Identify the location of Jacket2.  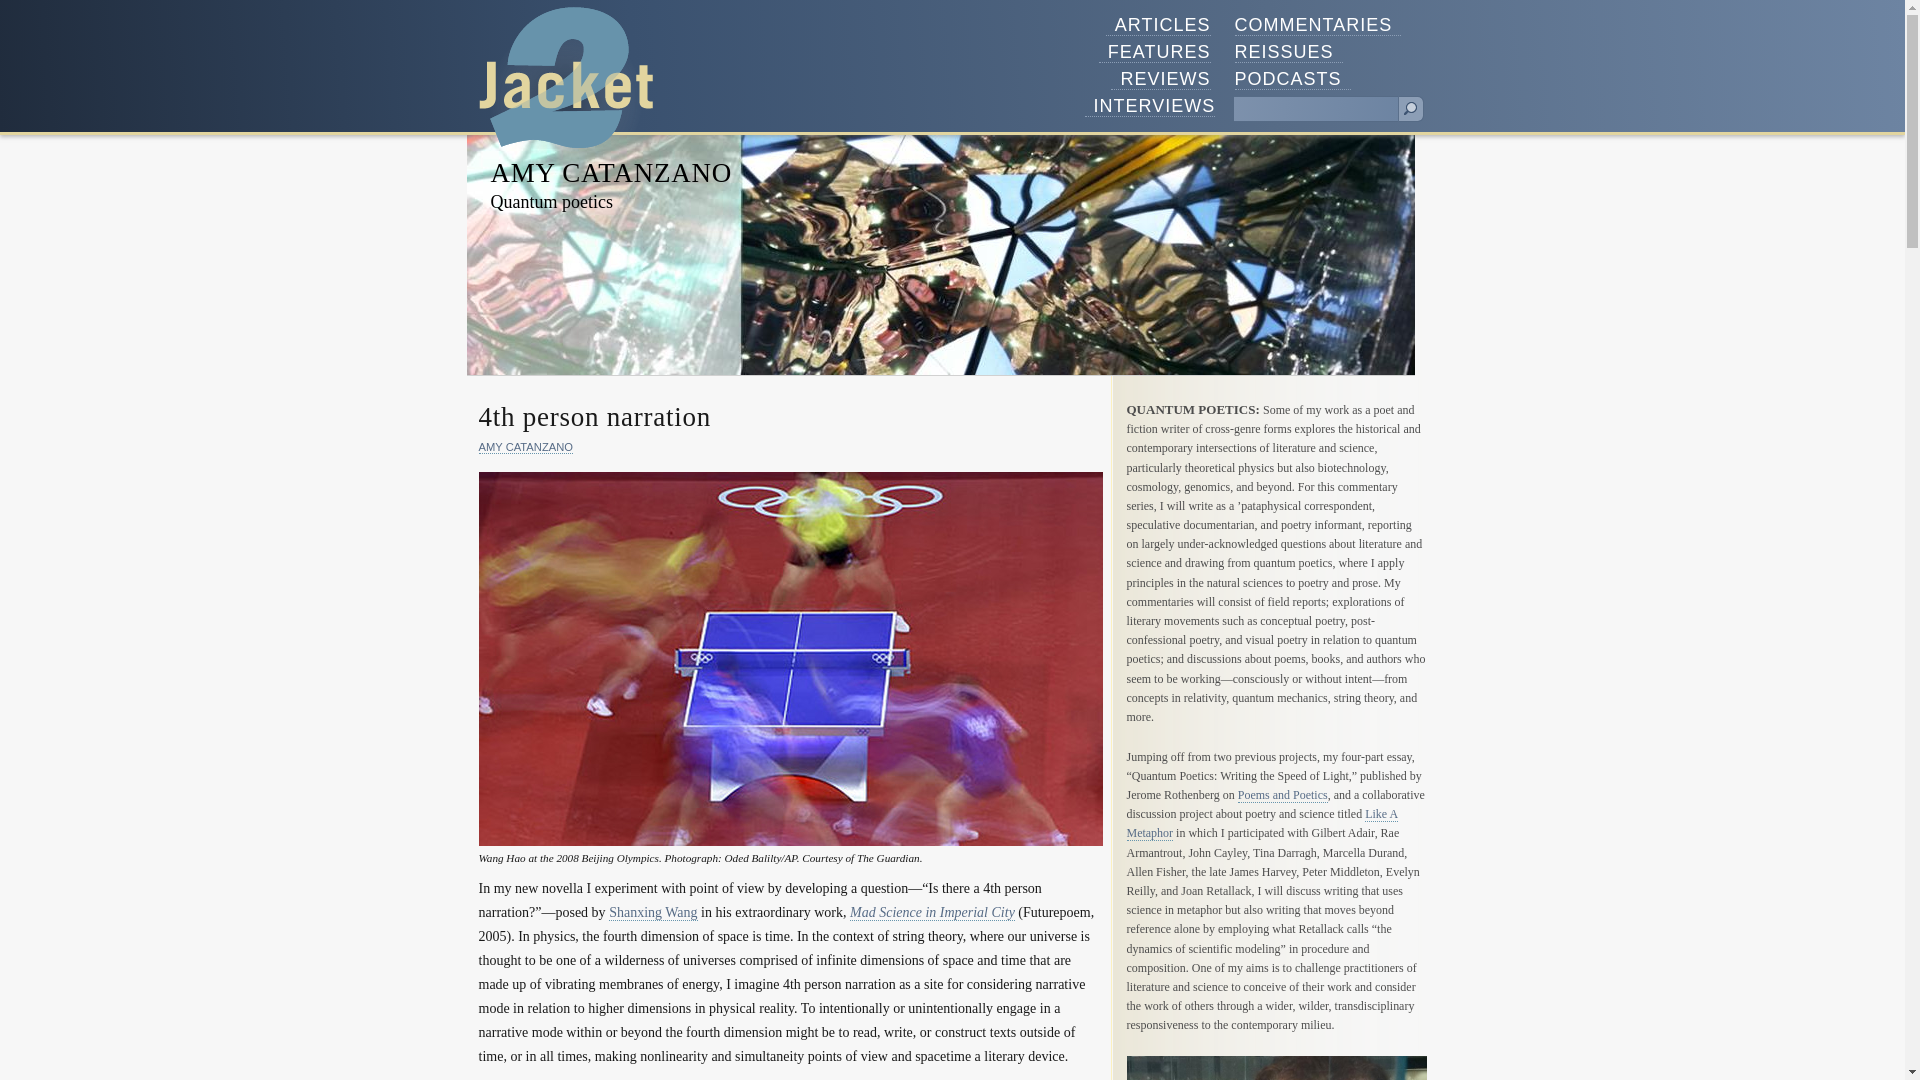
(566, 78).